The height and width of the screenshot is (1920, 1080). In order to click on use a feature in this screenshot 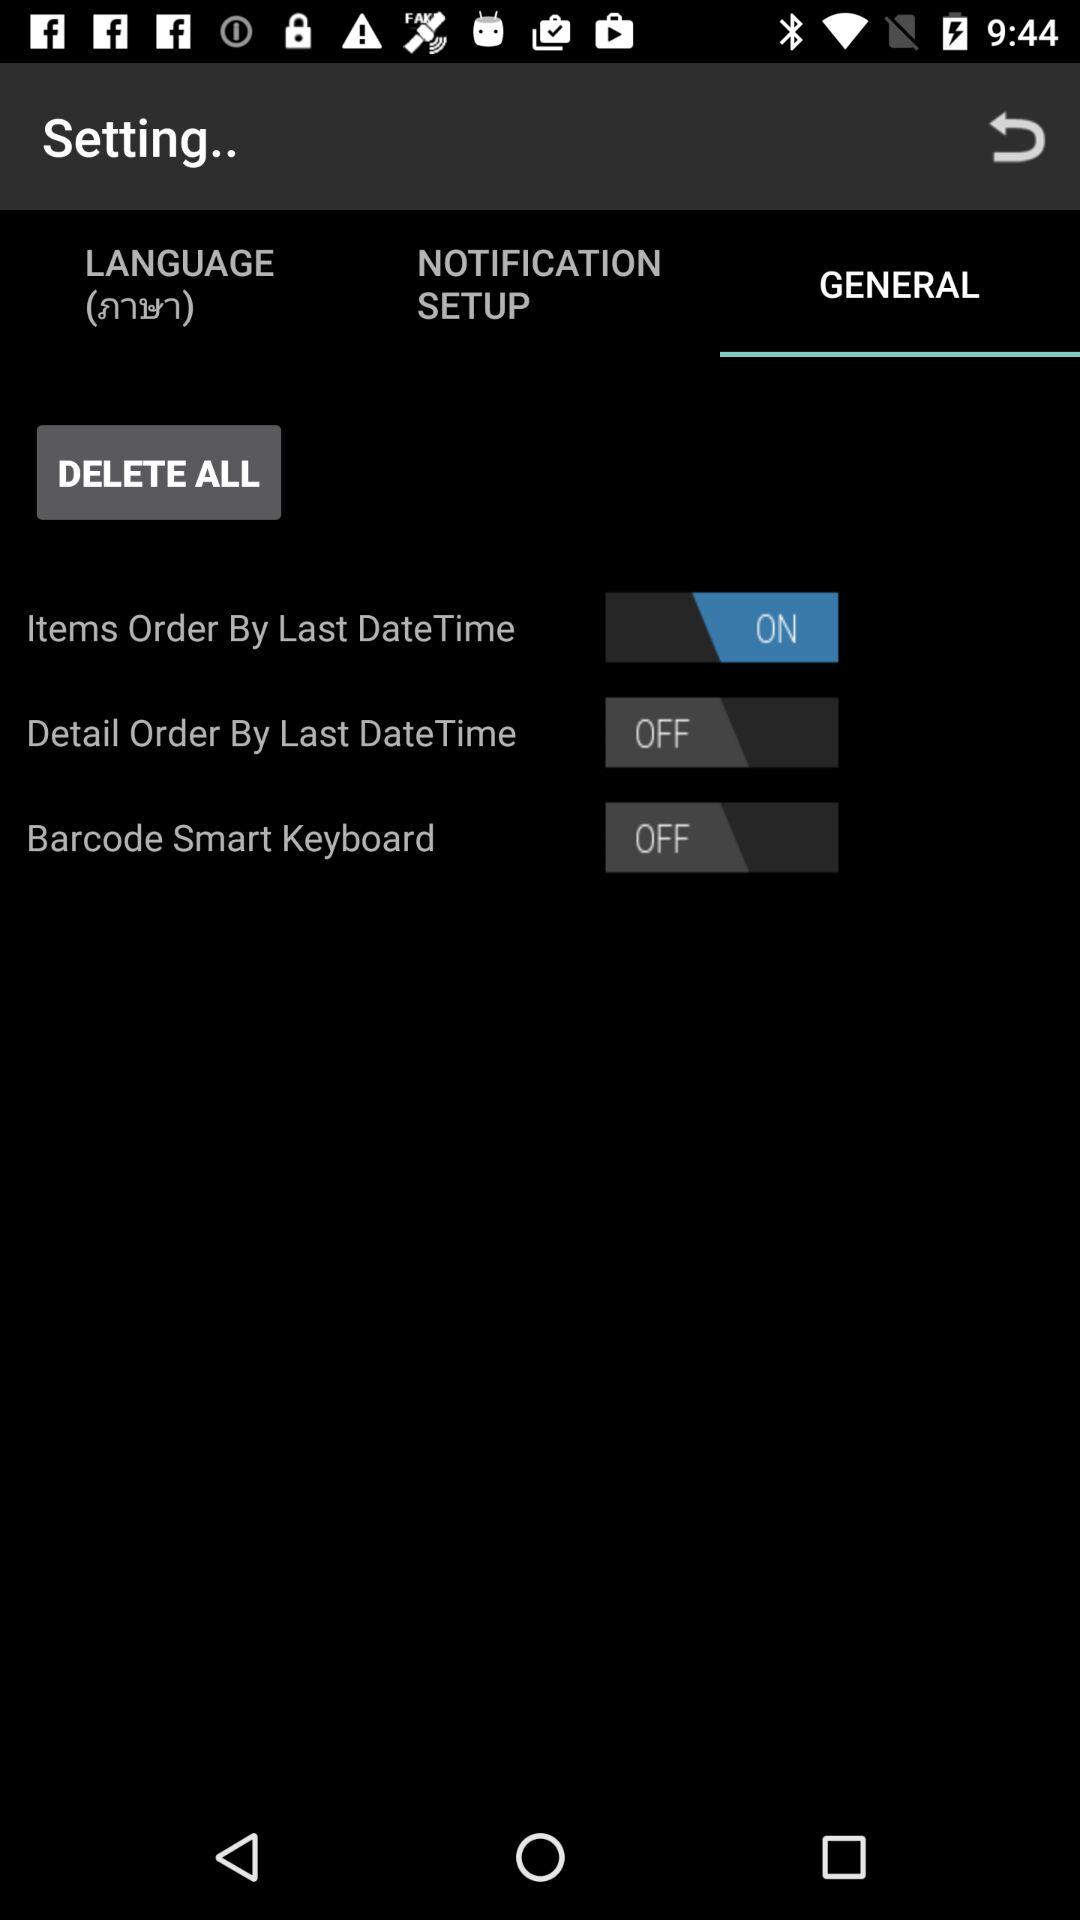, I will do `click(722, 732)`.